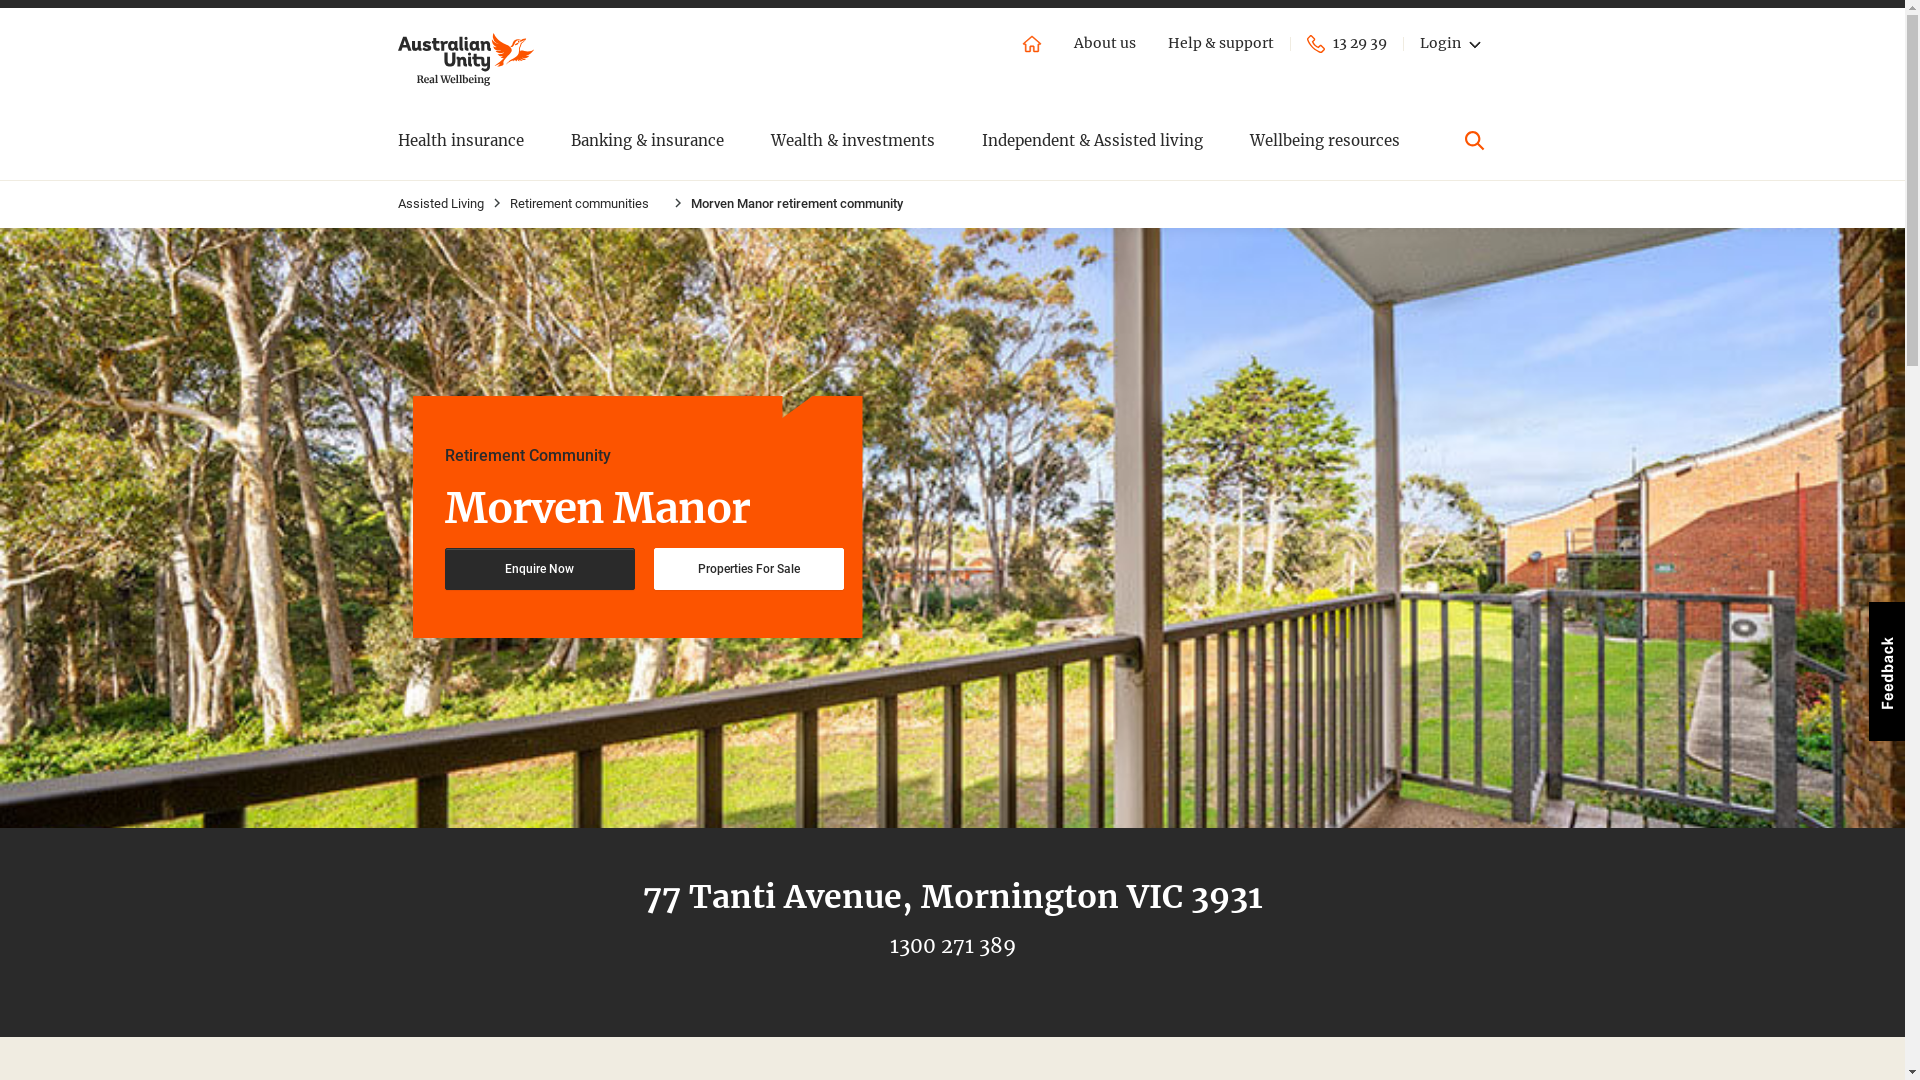  What do you see at coordinates (1325, 140) in the screenshot?
I see `Wellbeing resources` at bounding box center [1325, 140].